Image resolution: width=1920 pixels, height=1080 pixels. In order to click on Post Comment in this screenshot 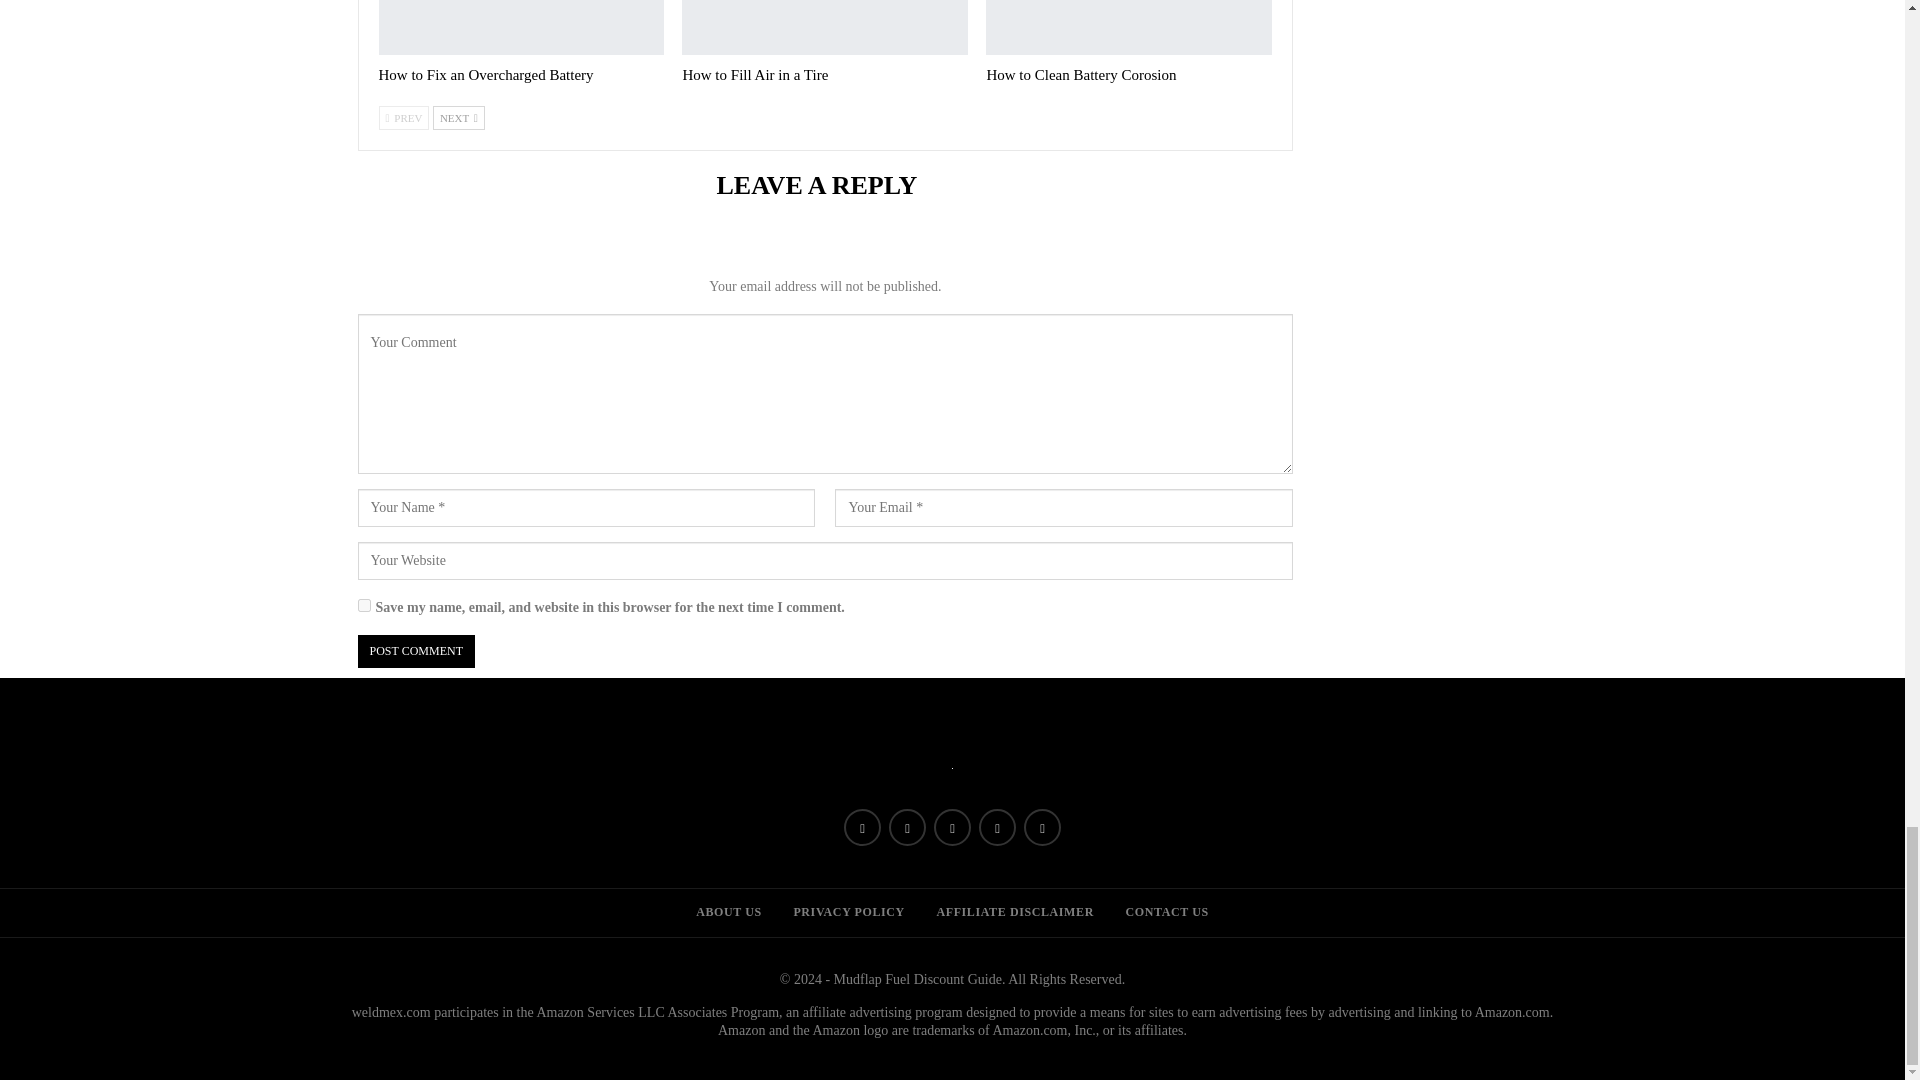, I will do `click(416, 652)`.